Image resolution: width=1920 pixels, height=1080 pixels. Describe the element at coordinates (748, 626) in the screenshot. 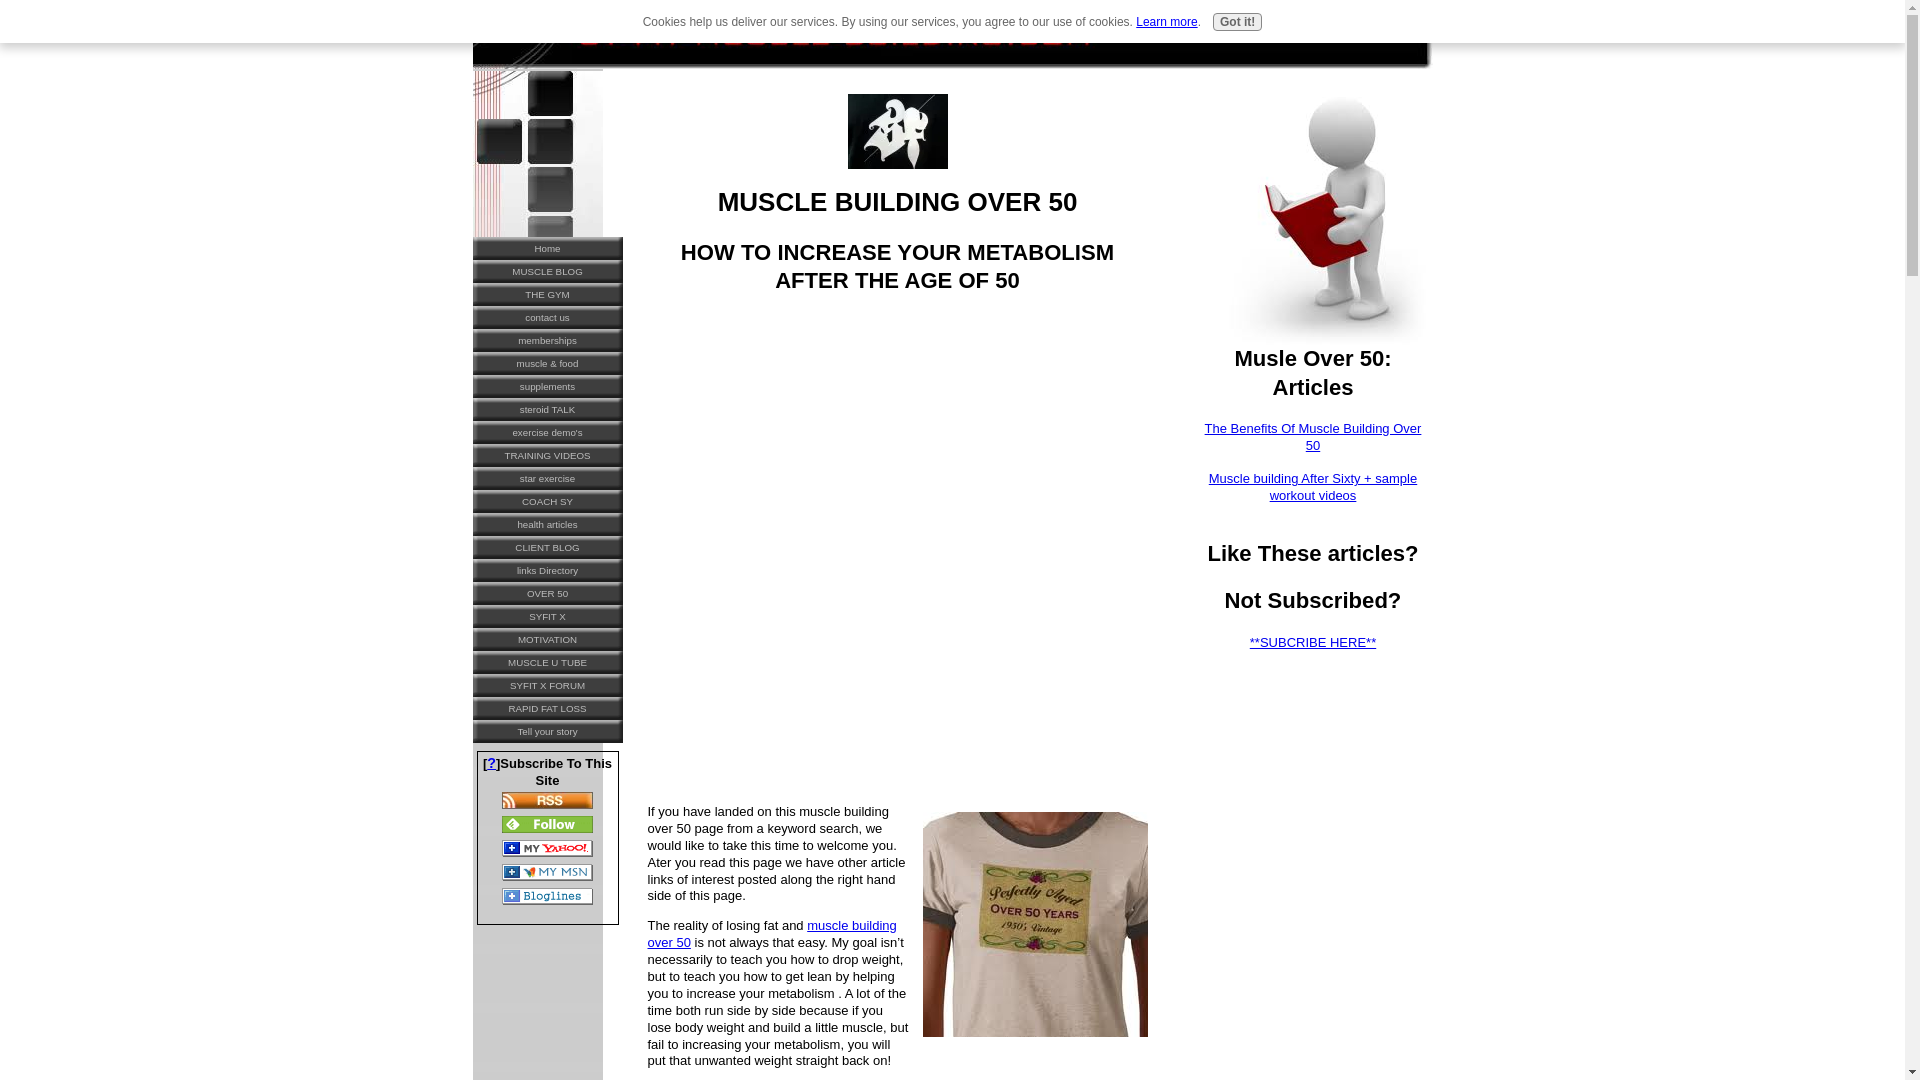

I see `Advertisement` at that location.